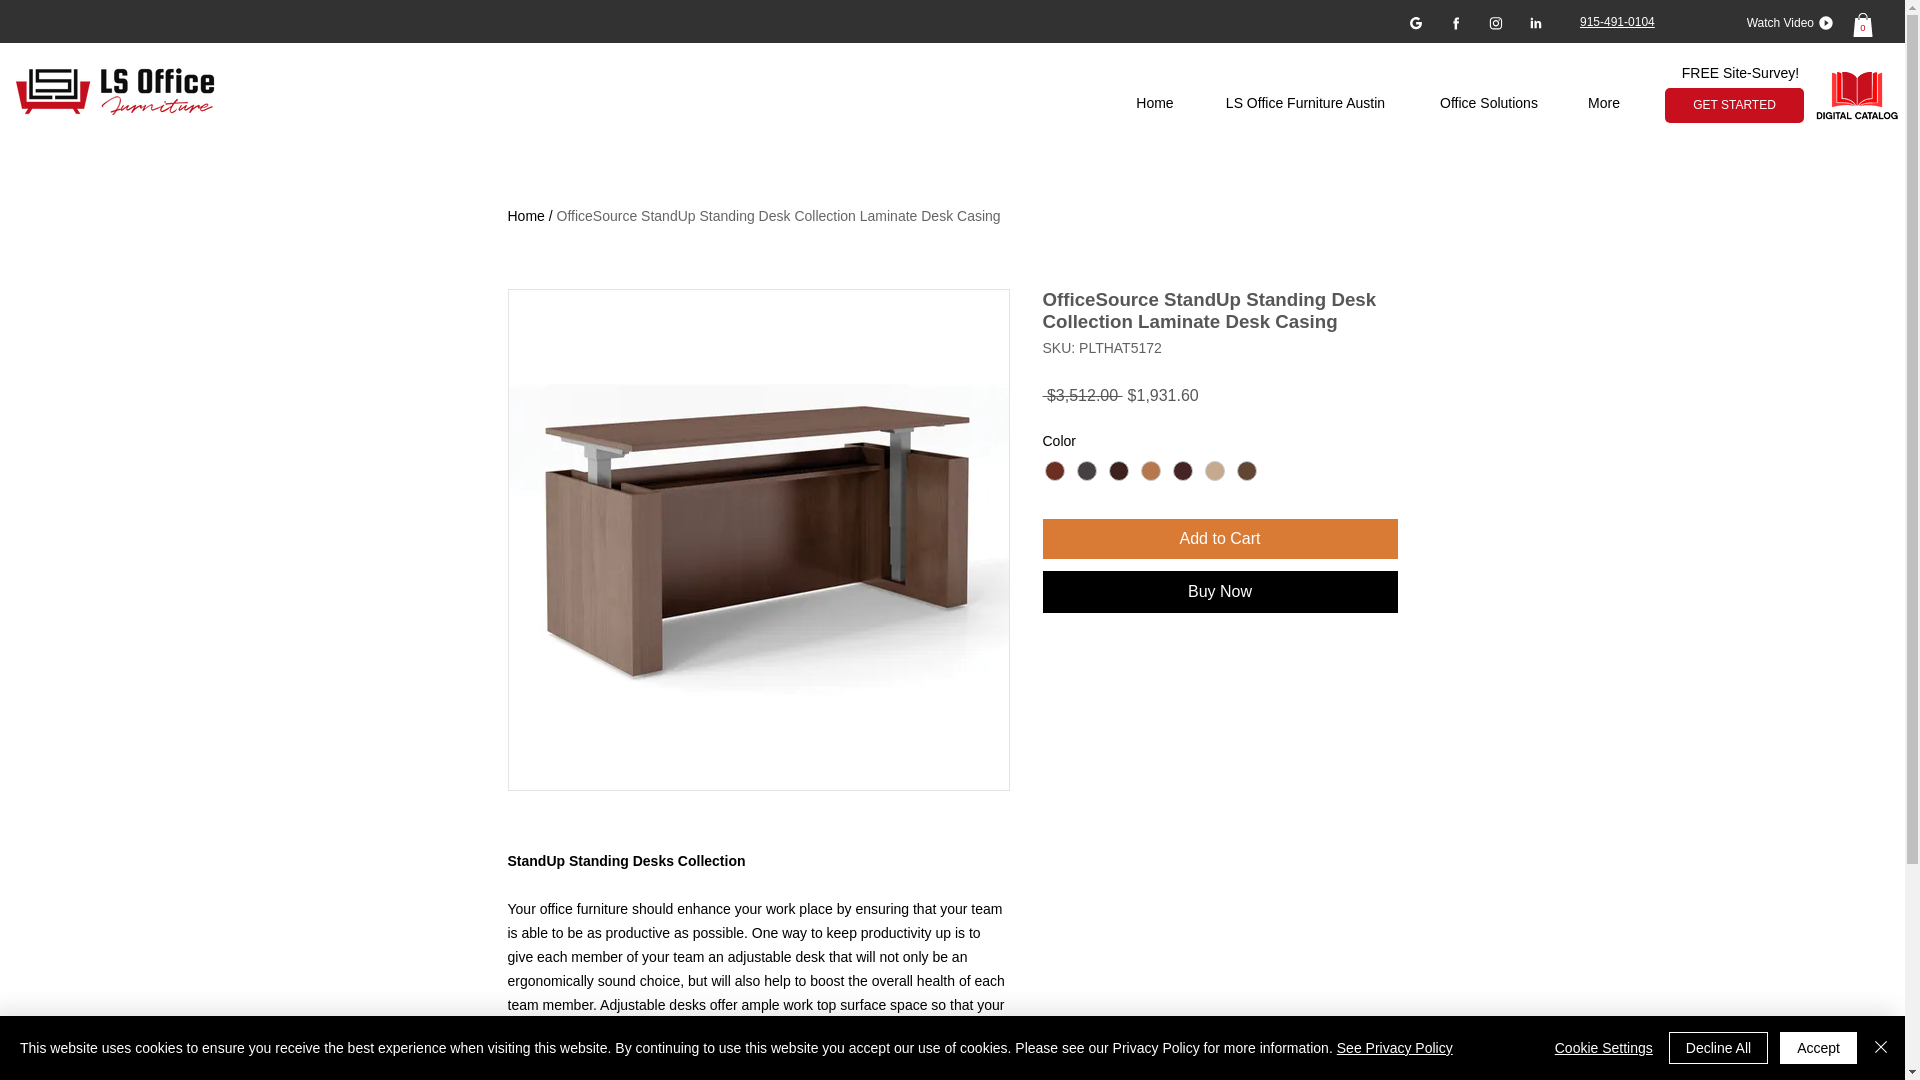 The height and width of the screenshot is (1080, 1920). I want to click on Digital Catalog, so click(1859, 98).